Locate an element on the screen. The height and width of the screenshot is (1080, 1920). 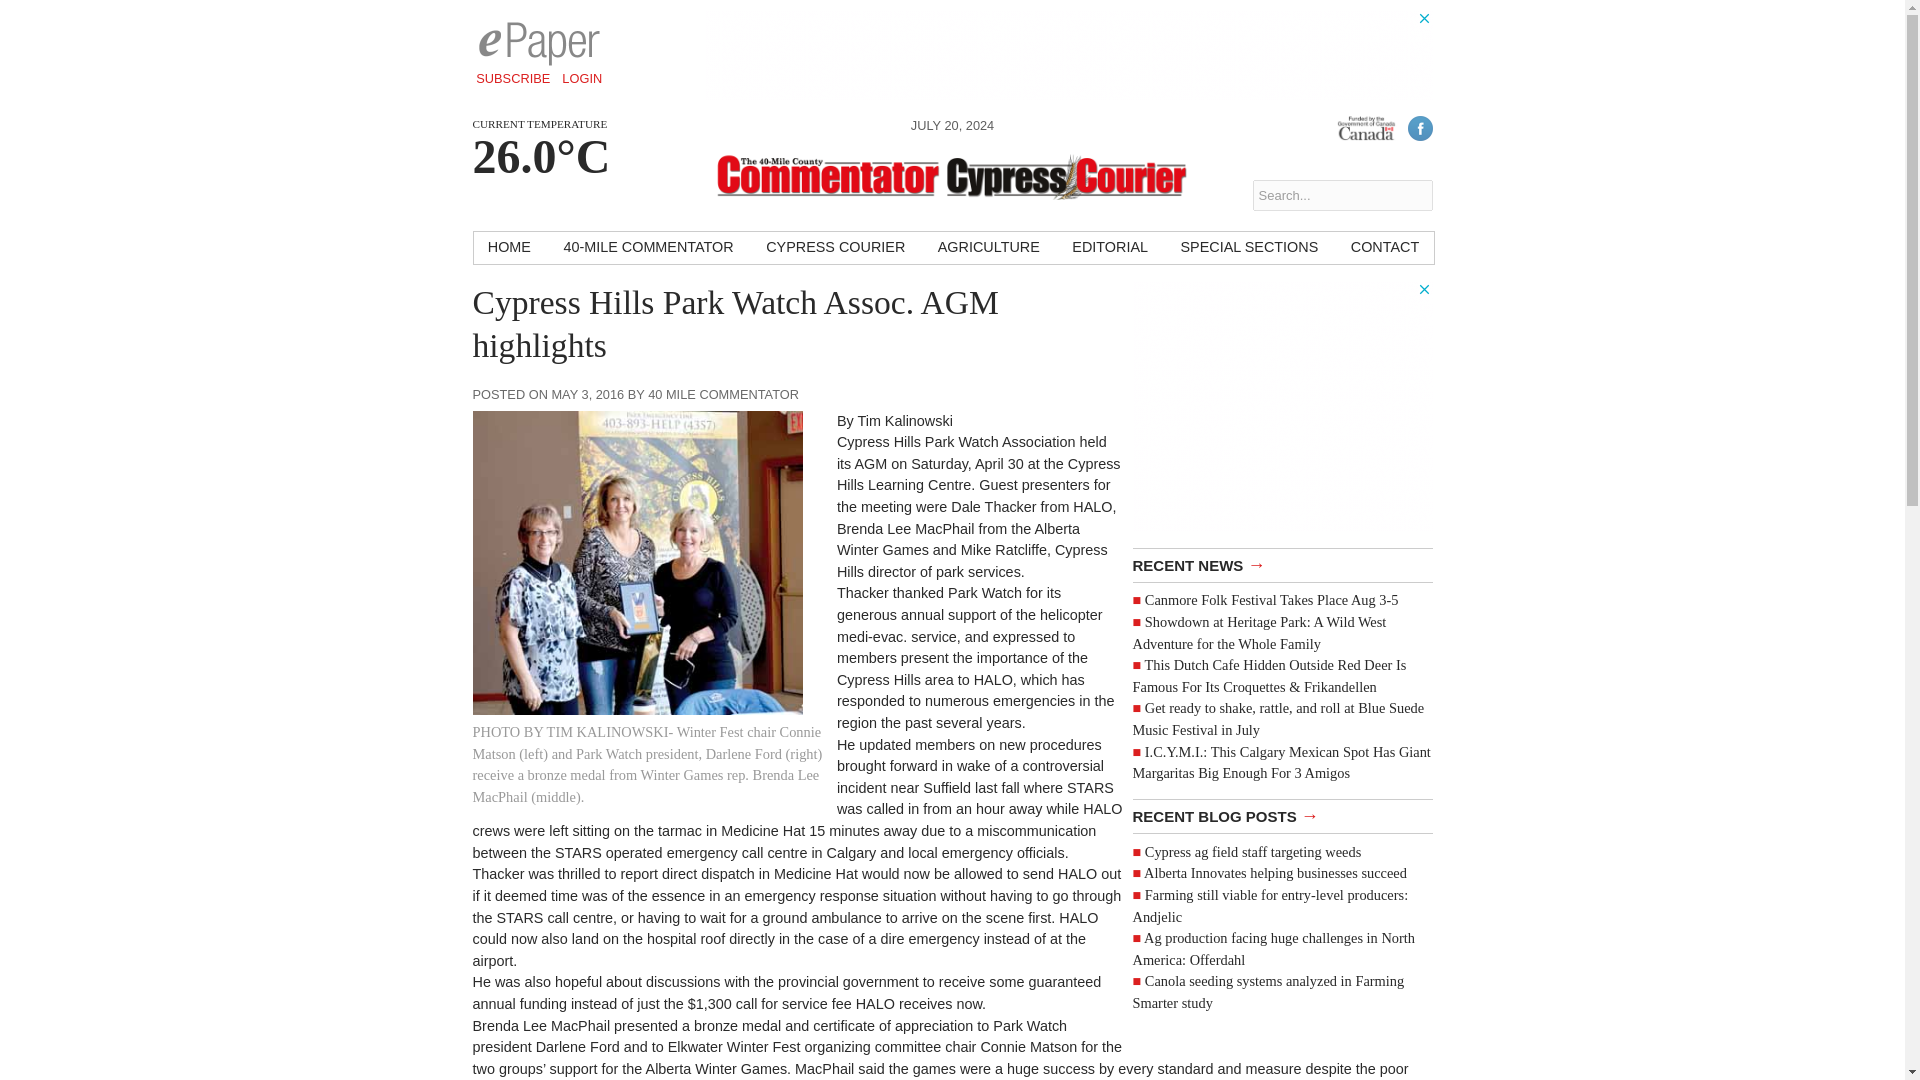
Farming still viable for entry-level producers: Andjelic is located at coordinates (1270, 905).